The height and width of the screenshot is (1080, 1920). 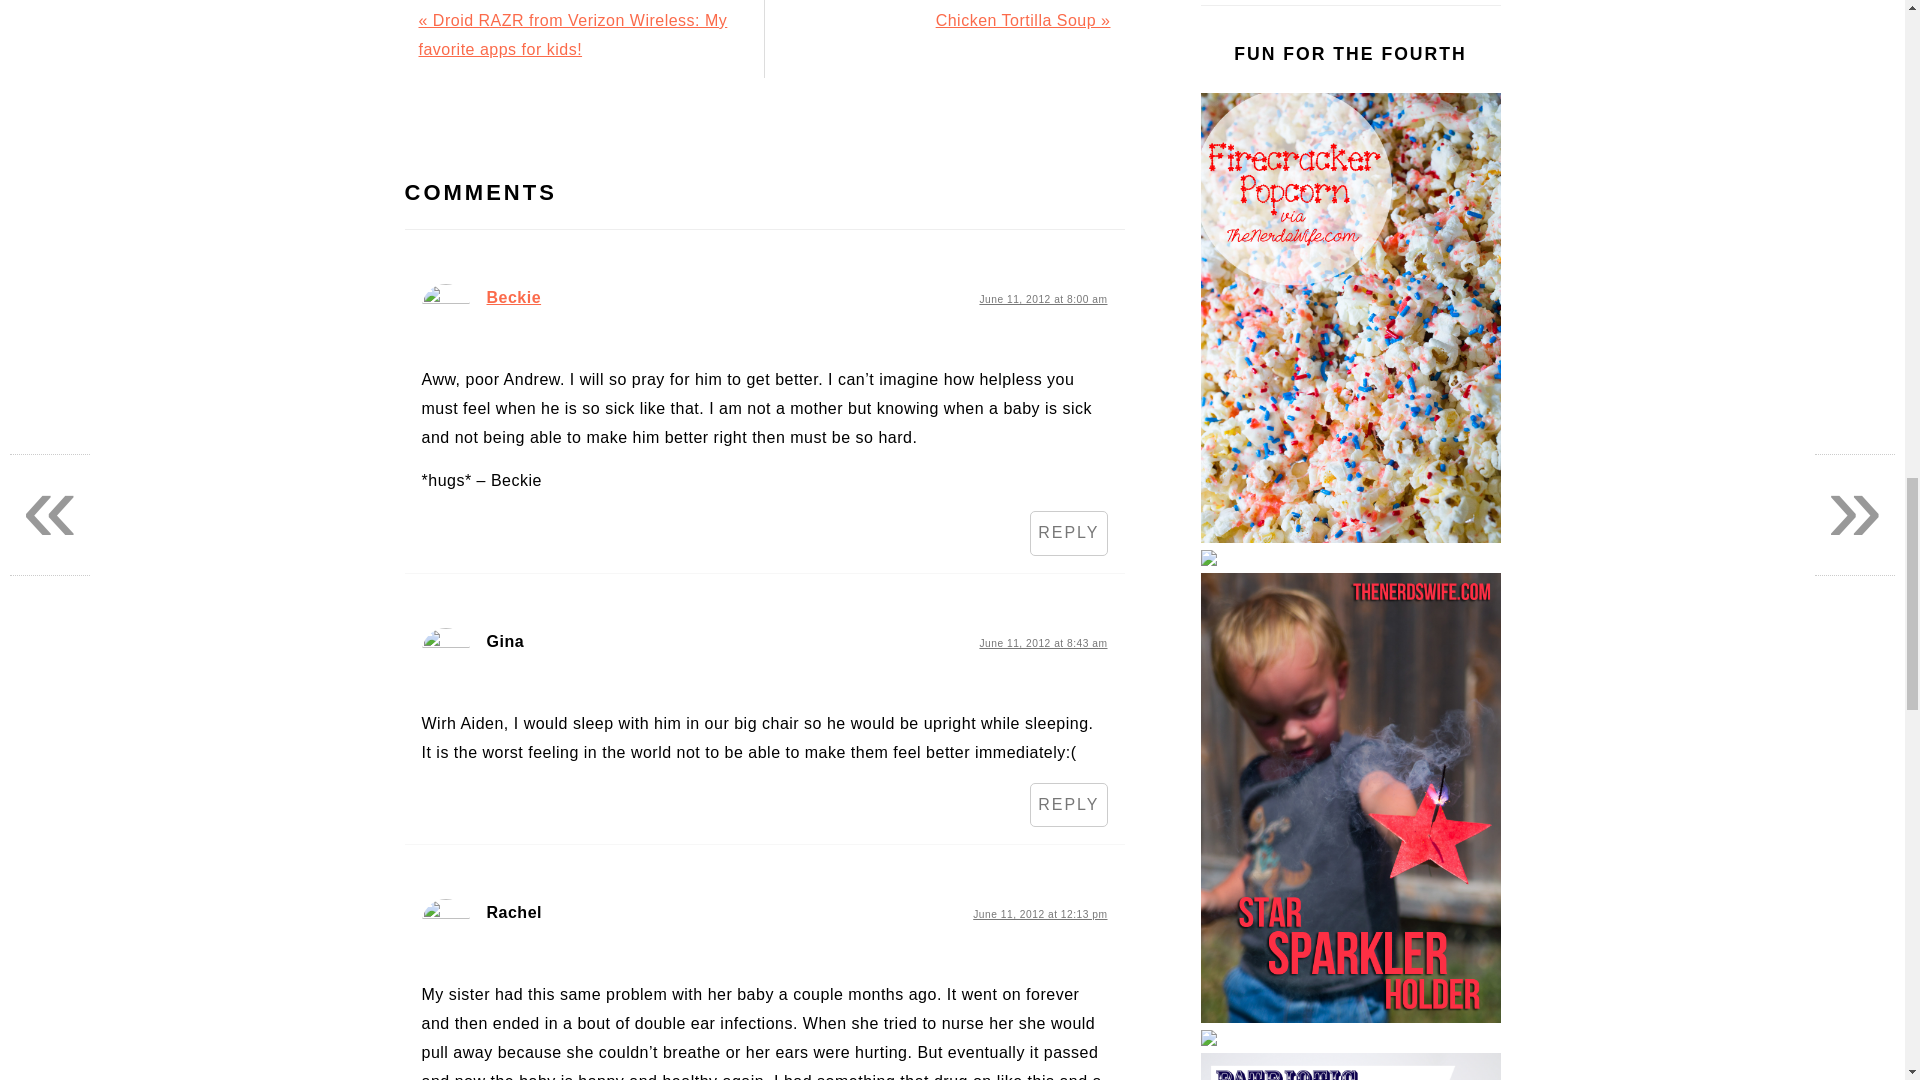 I want to click on Beckie, so click(x=513, y=297).